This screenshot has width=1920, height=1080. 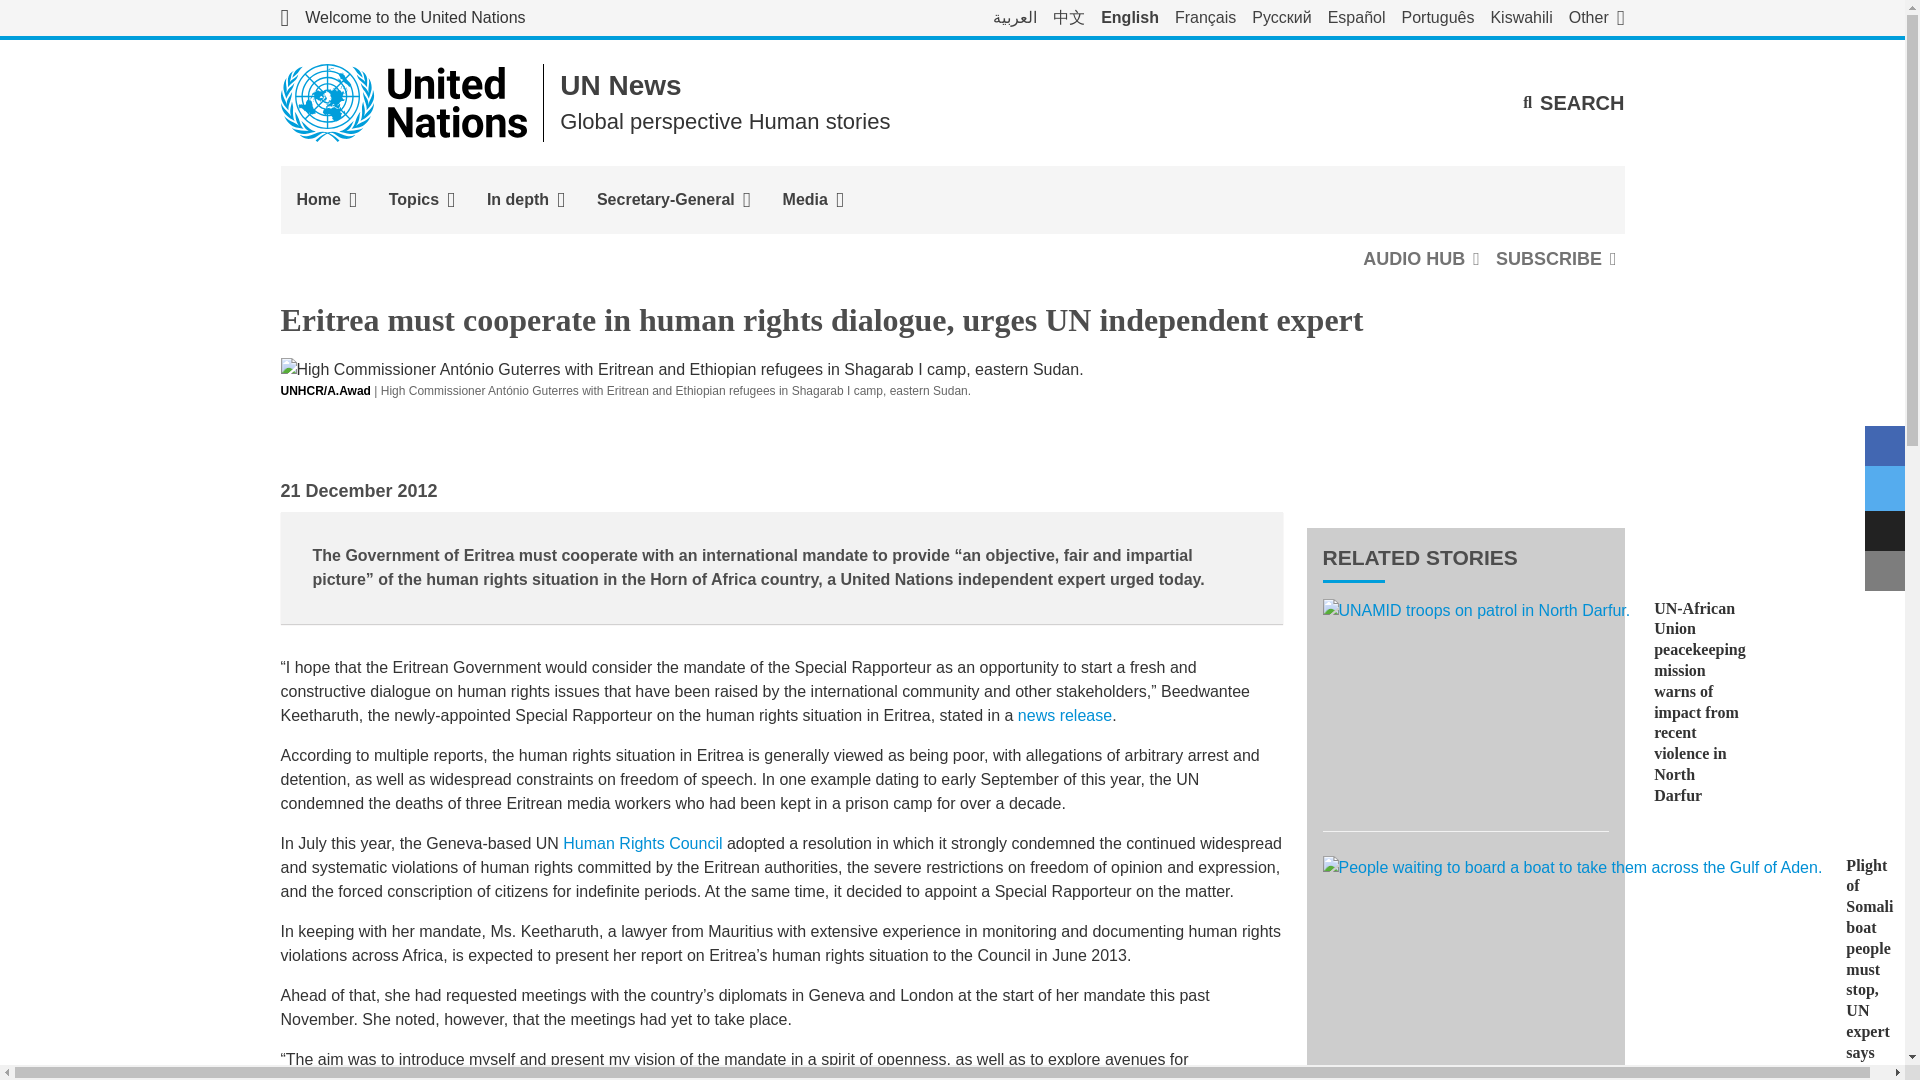 I want to click on Other, so click(x=1596, y=18).